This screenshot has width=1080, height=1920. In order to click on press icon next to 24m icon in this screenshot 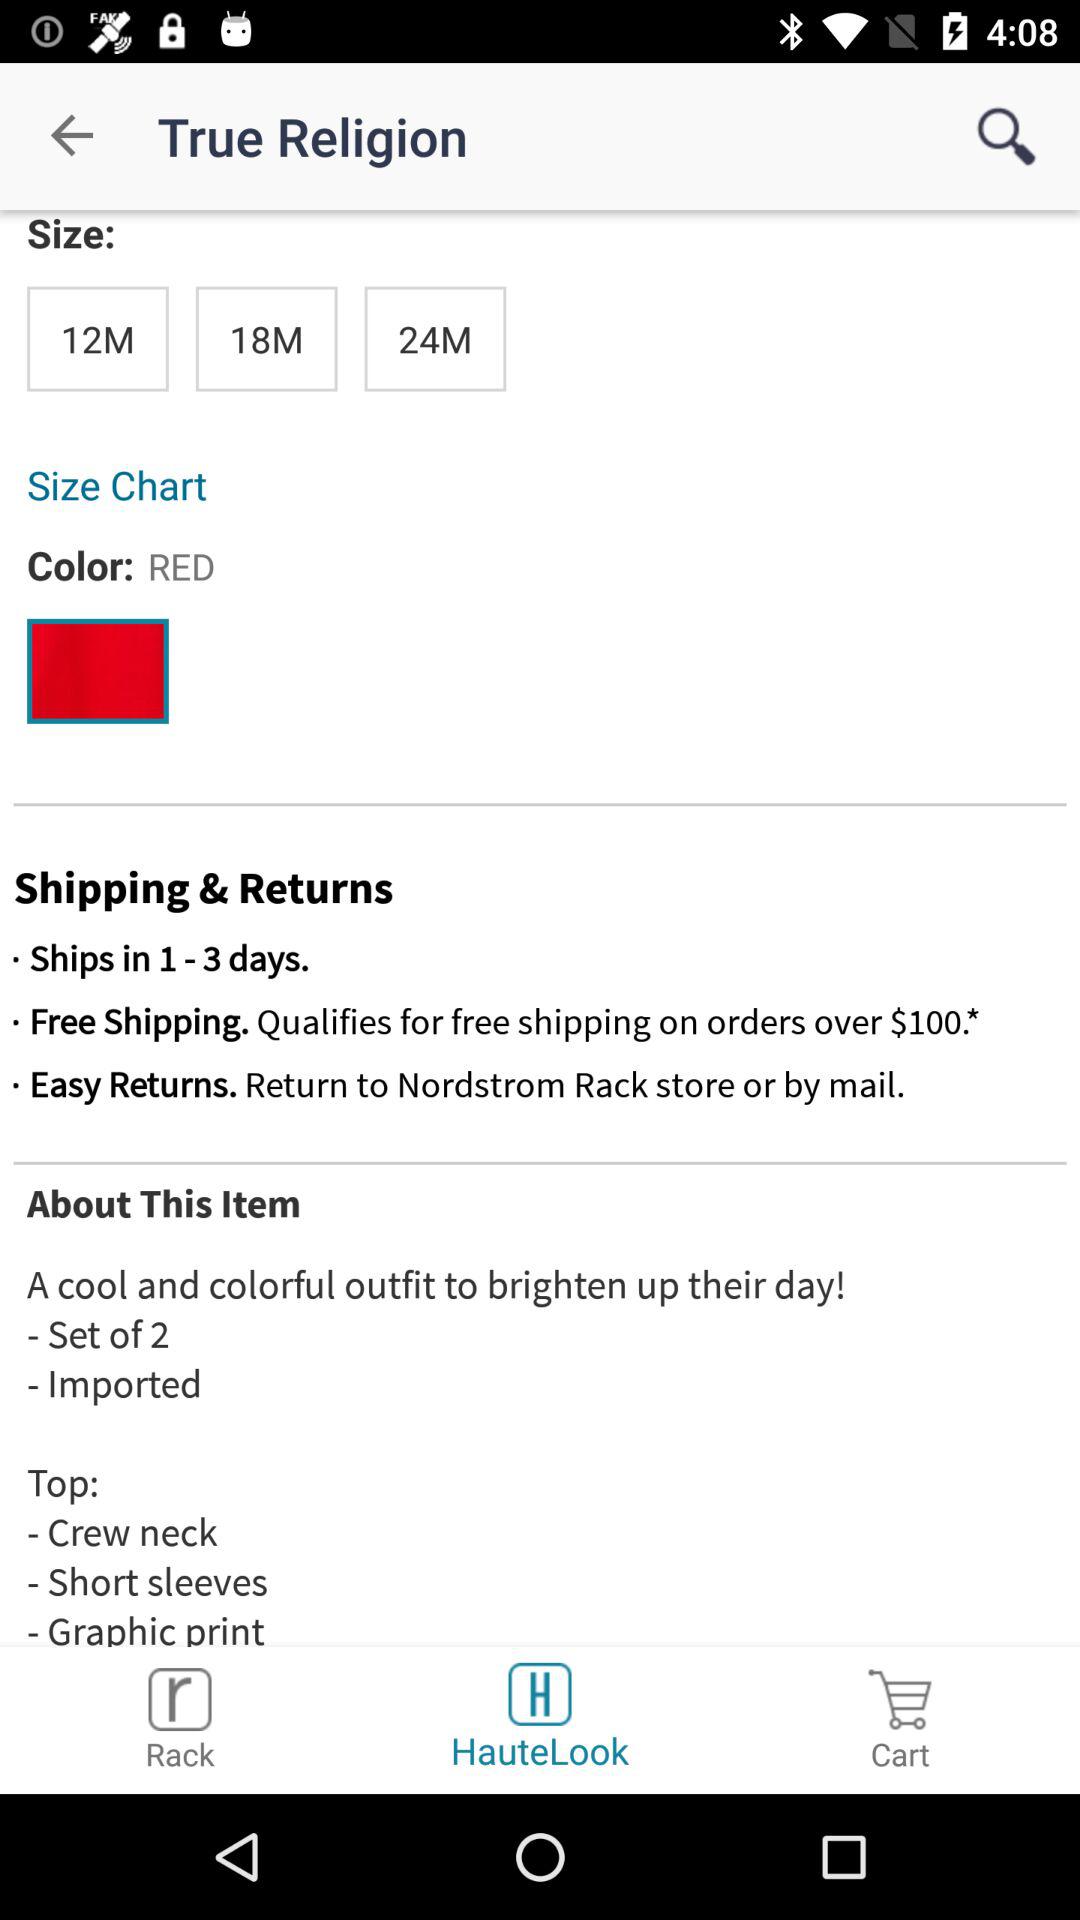, I will do `click(266, 338)`.